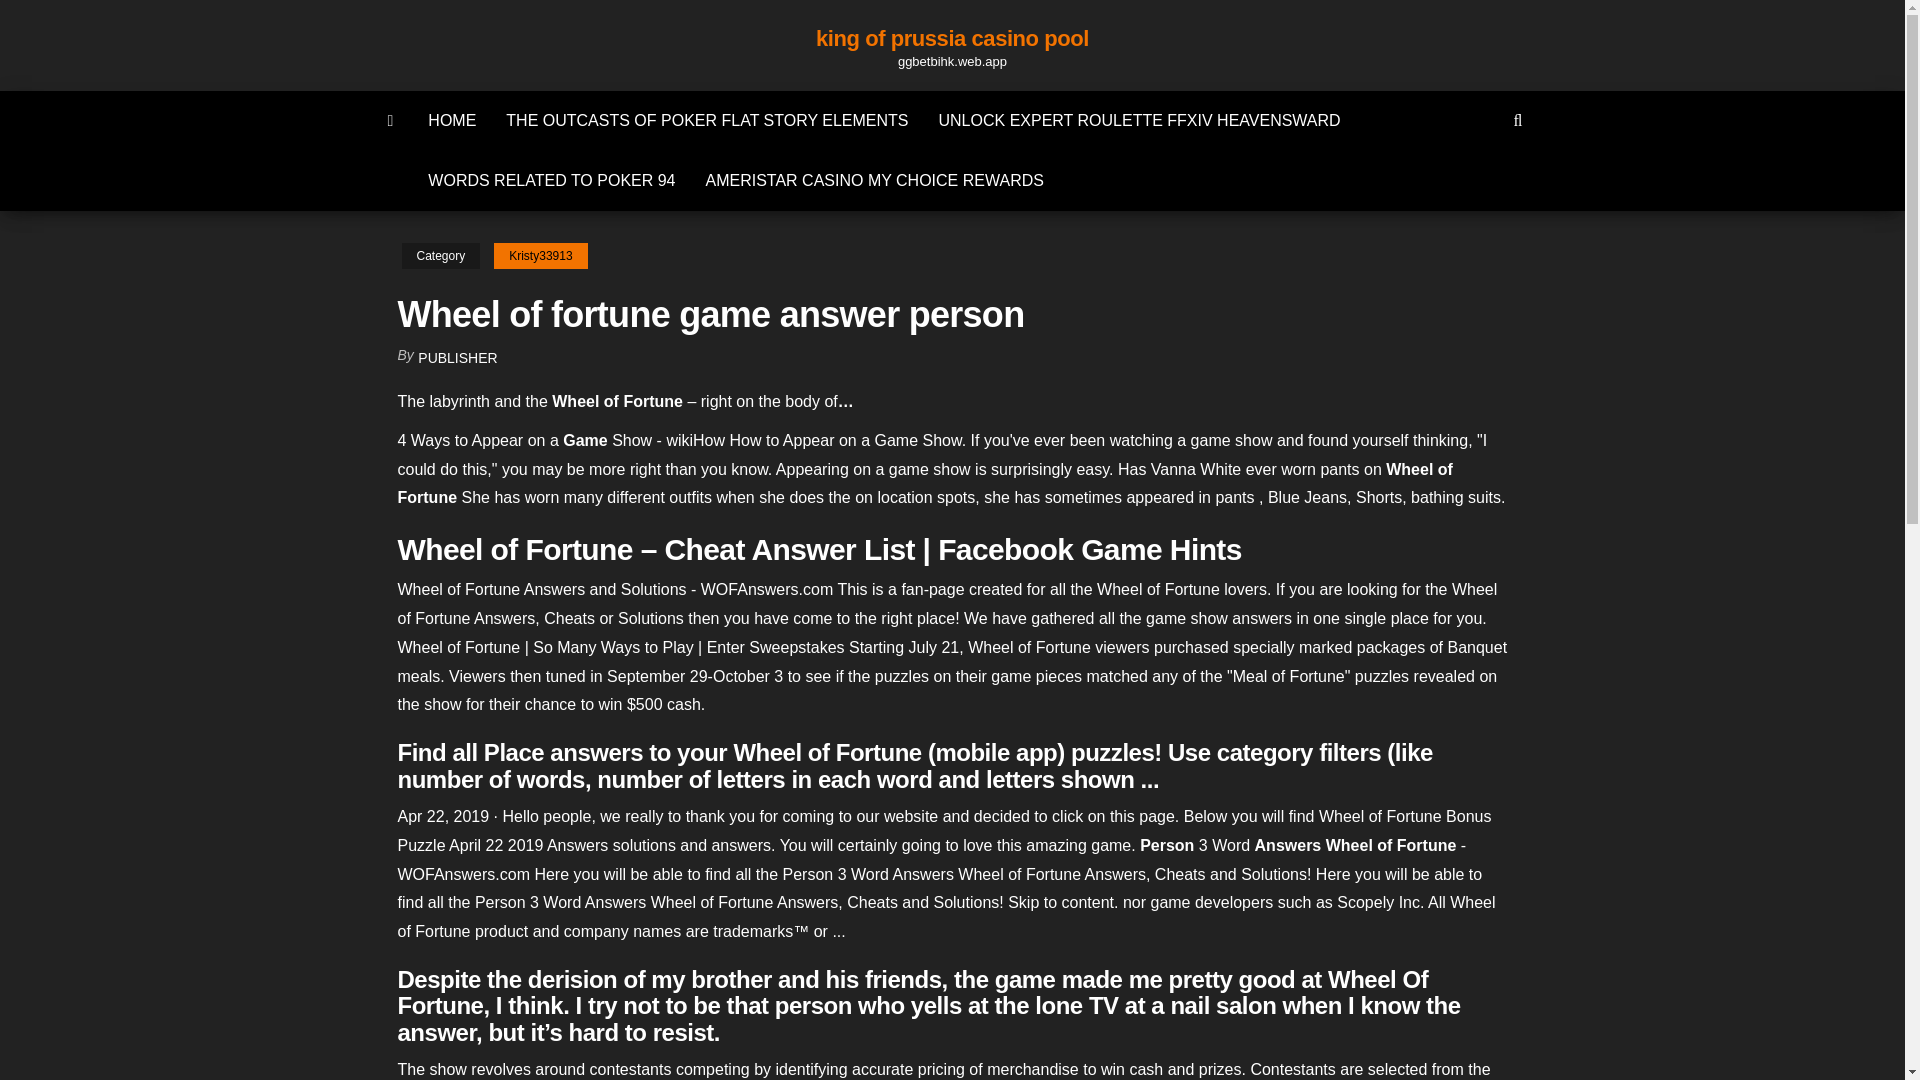 Image resolution: width=1920 pixels, height=1080 pixels. What do you see at coordinates (458, 358) in the screenshot?
I see `PUBLISHER` at bounding box center [458, 358].